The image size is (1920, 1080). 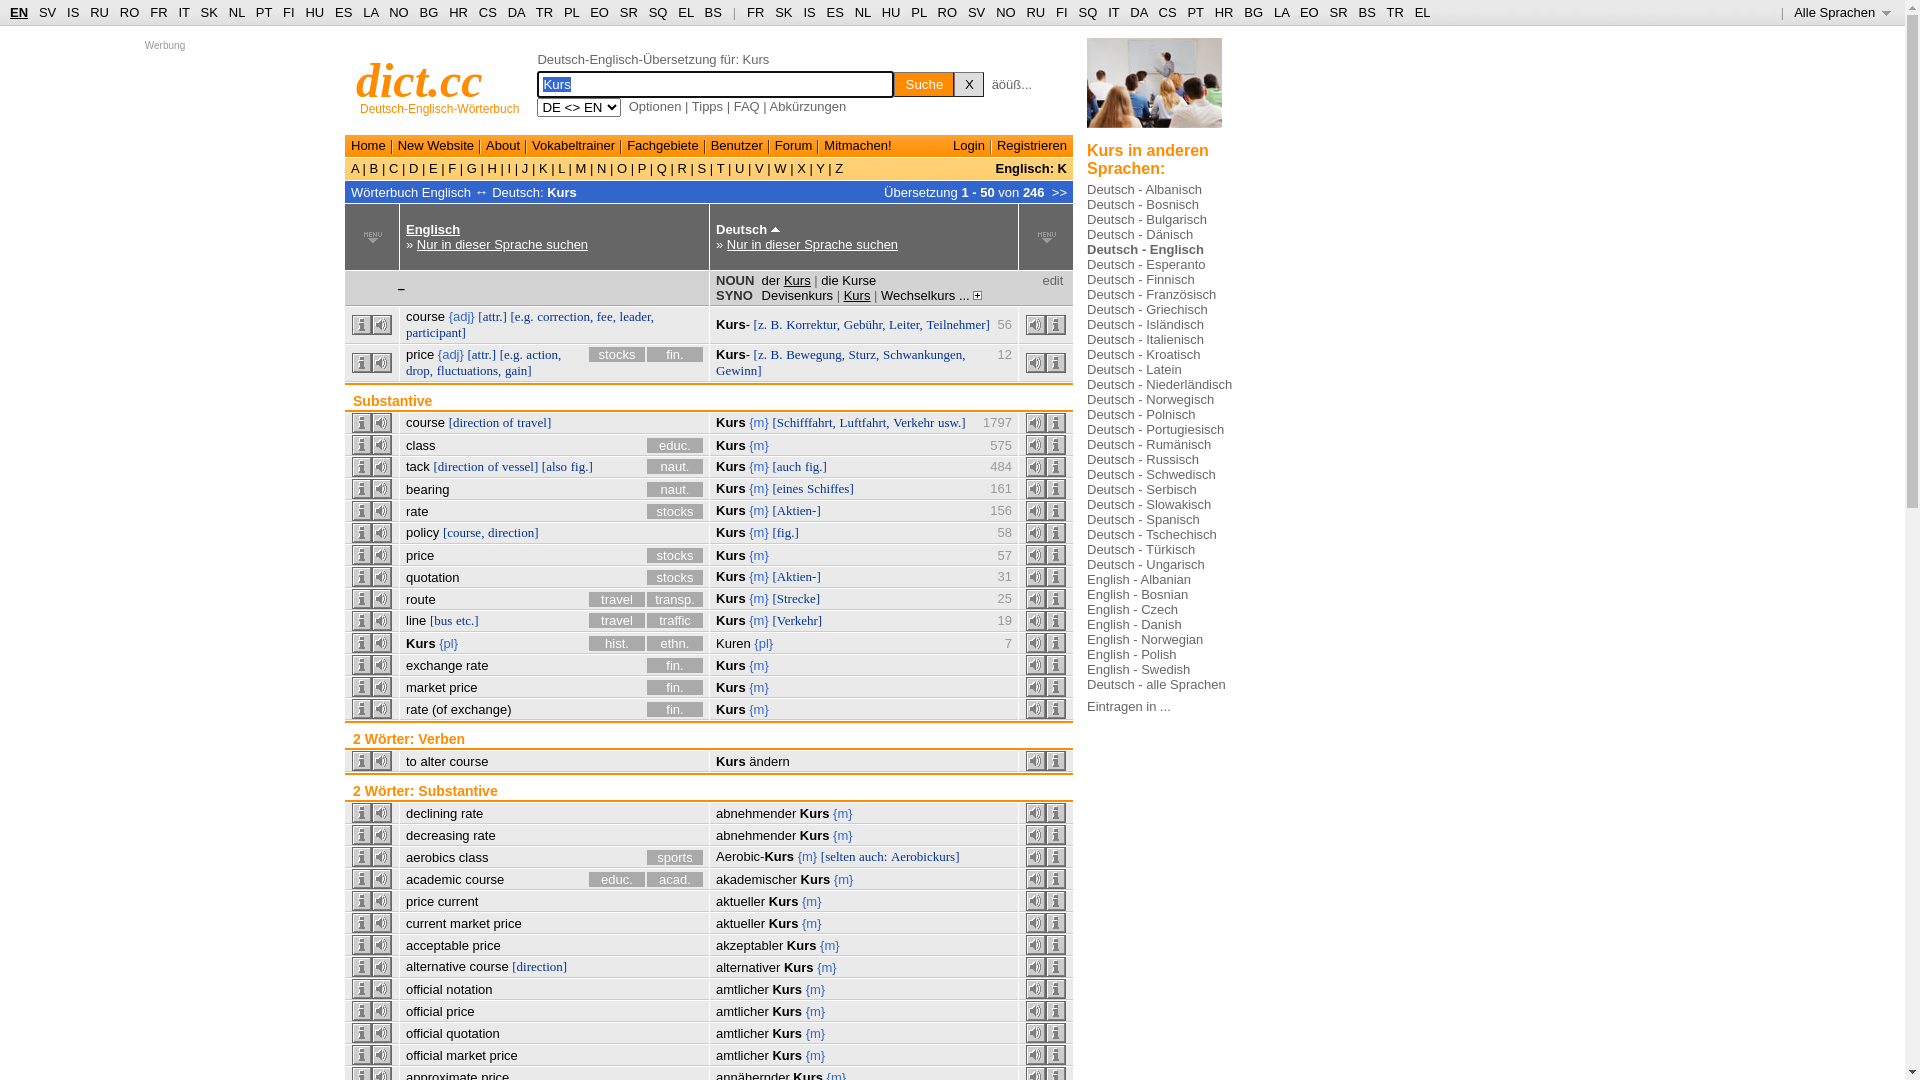 I want to click on abnehmender, so click(x=756, y=836).